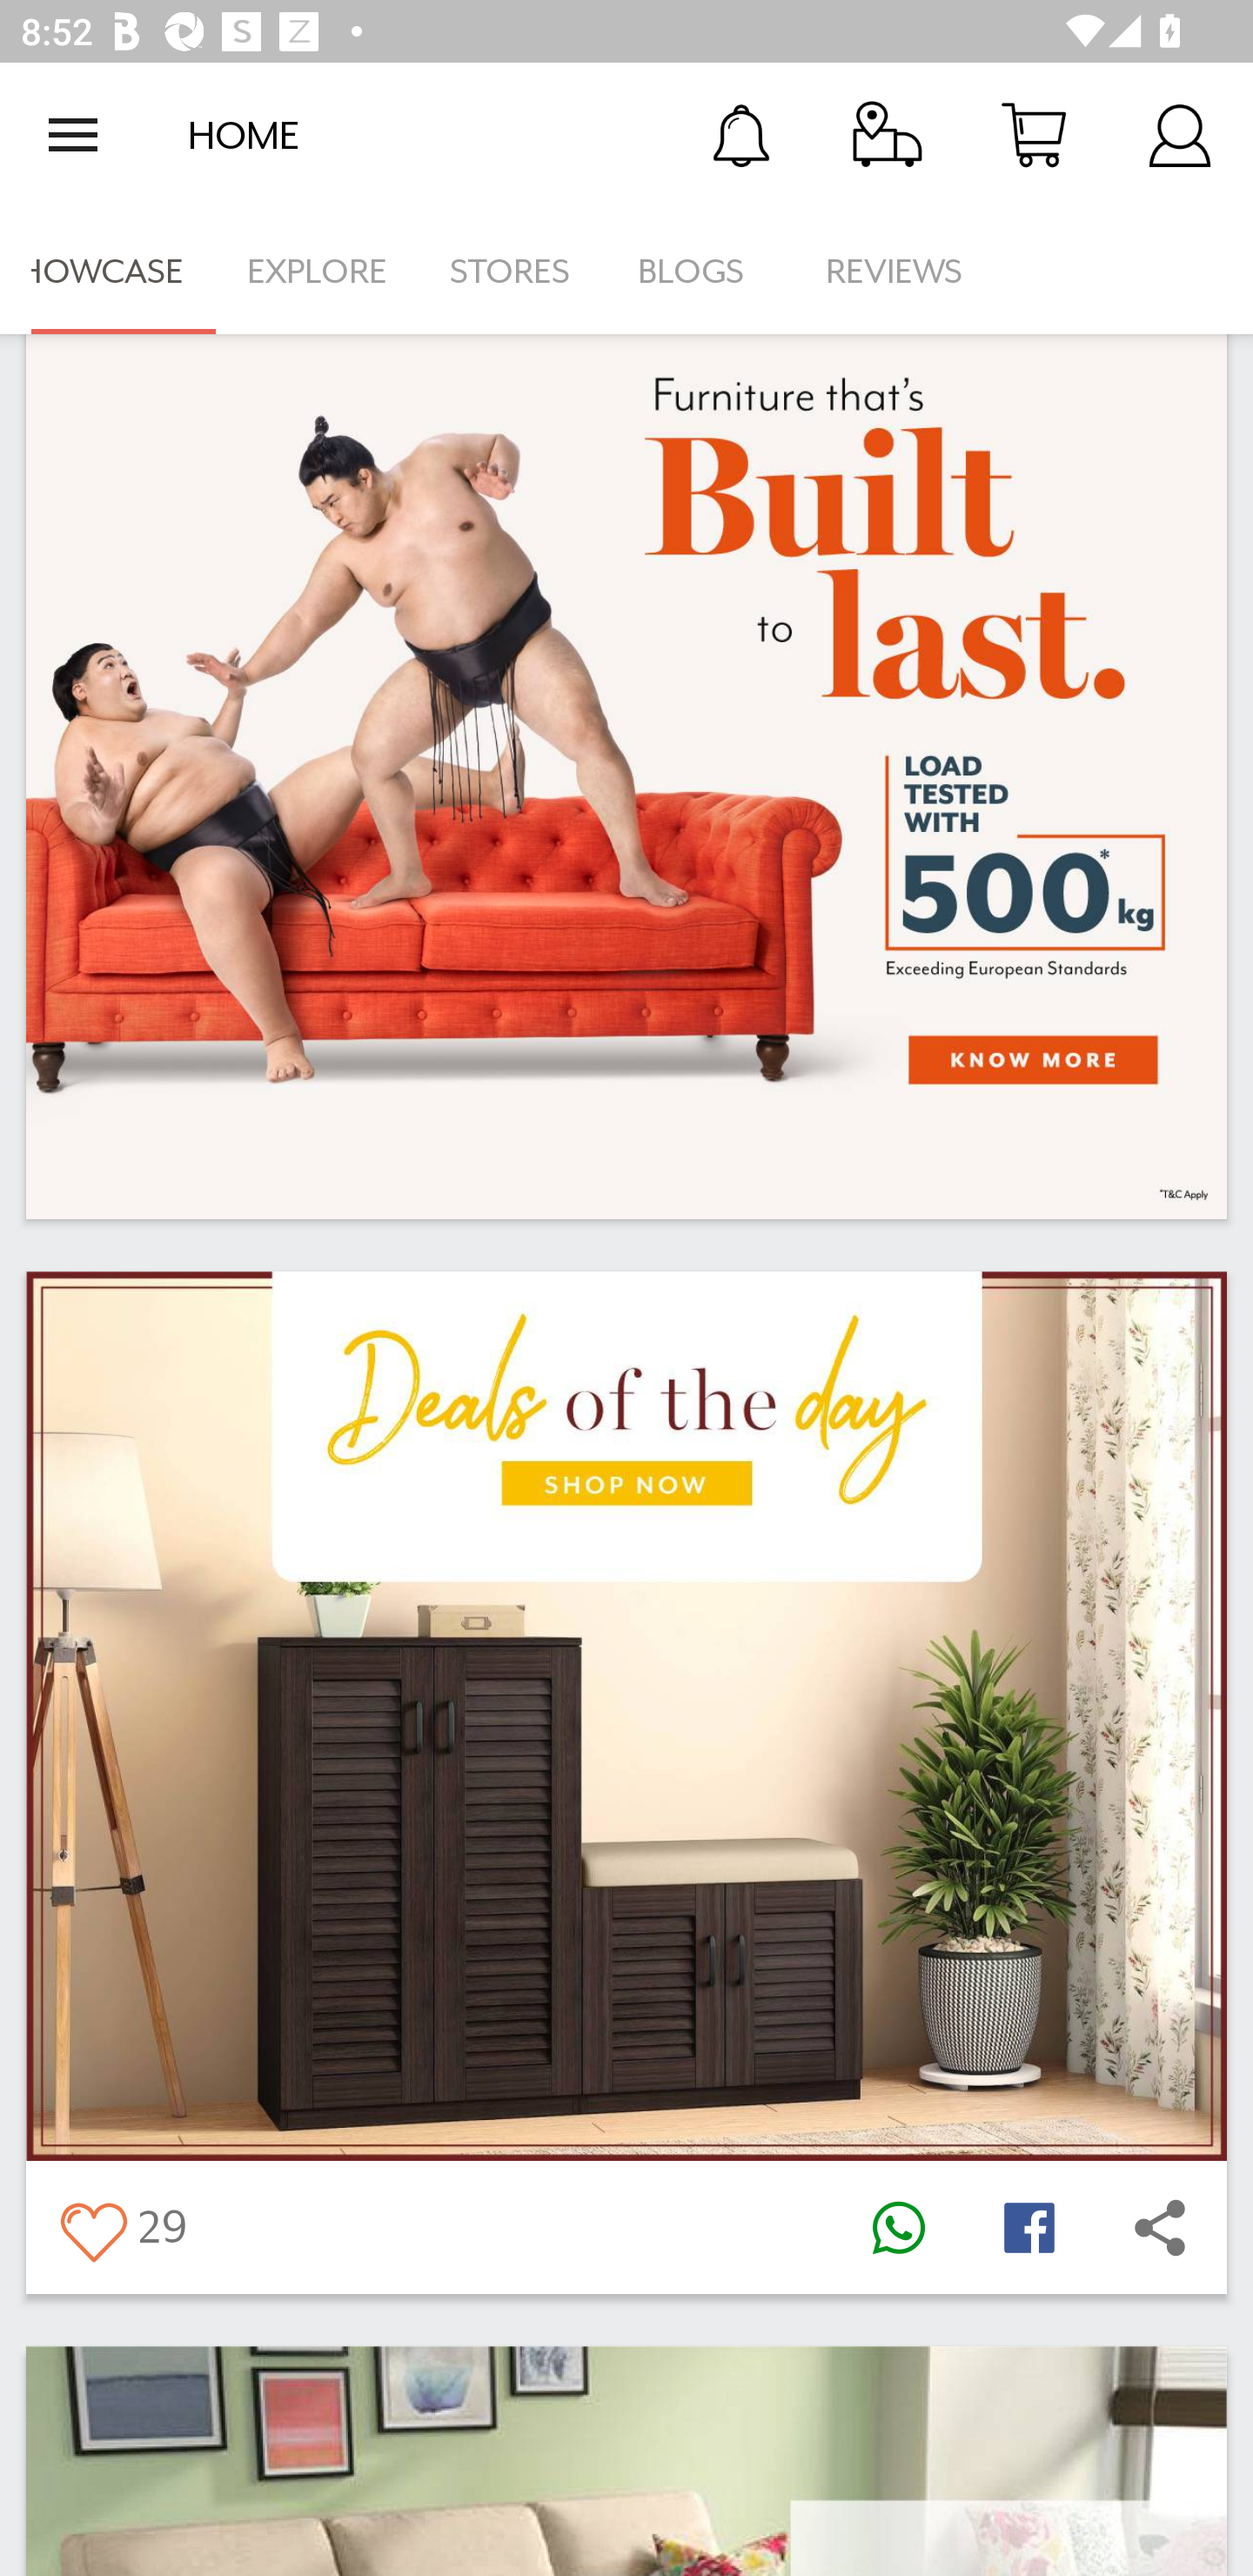 Image resolution: width=1253 pixels, height=2576 pixels. Describe the element at coordinates (1034, 134) in the screenshot. I see `Cart` at that location.